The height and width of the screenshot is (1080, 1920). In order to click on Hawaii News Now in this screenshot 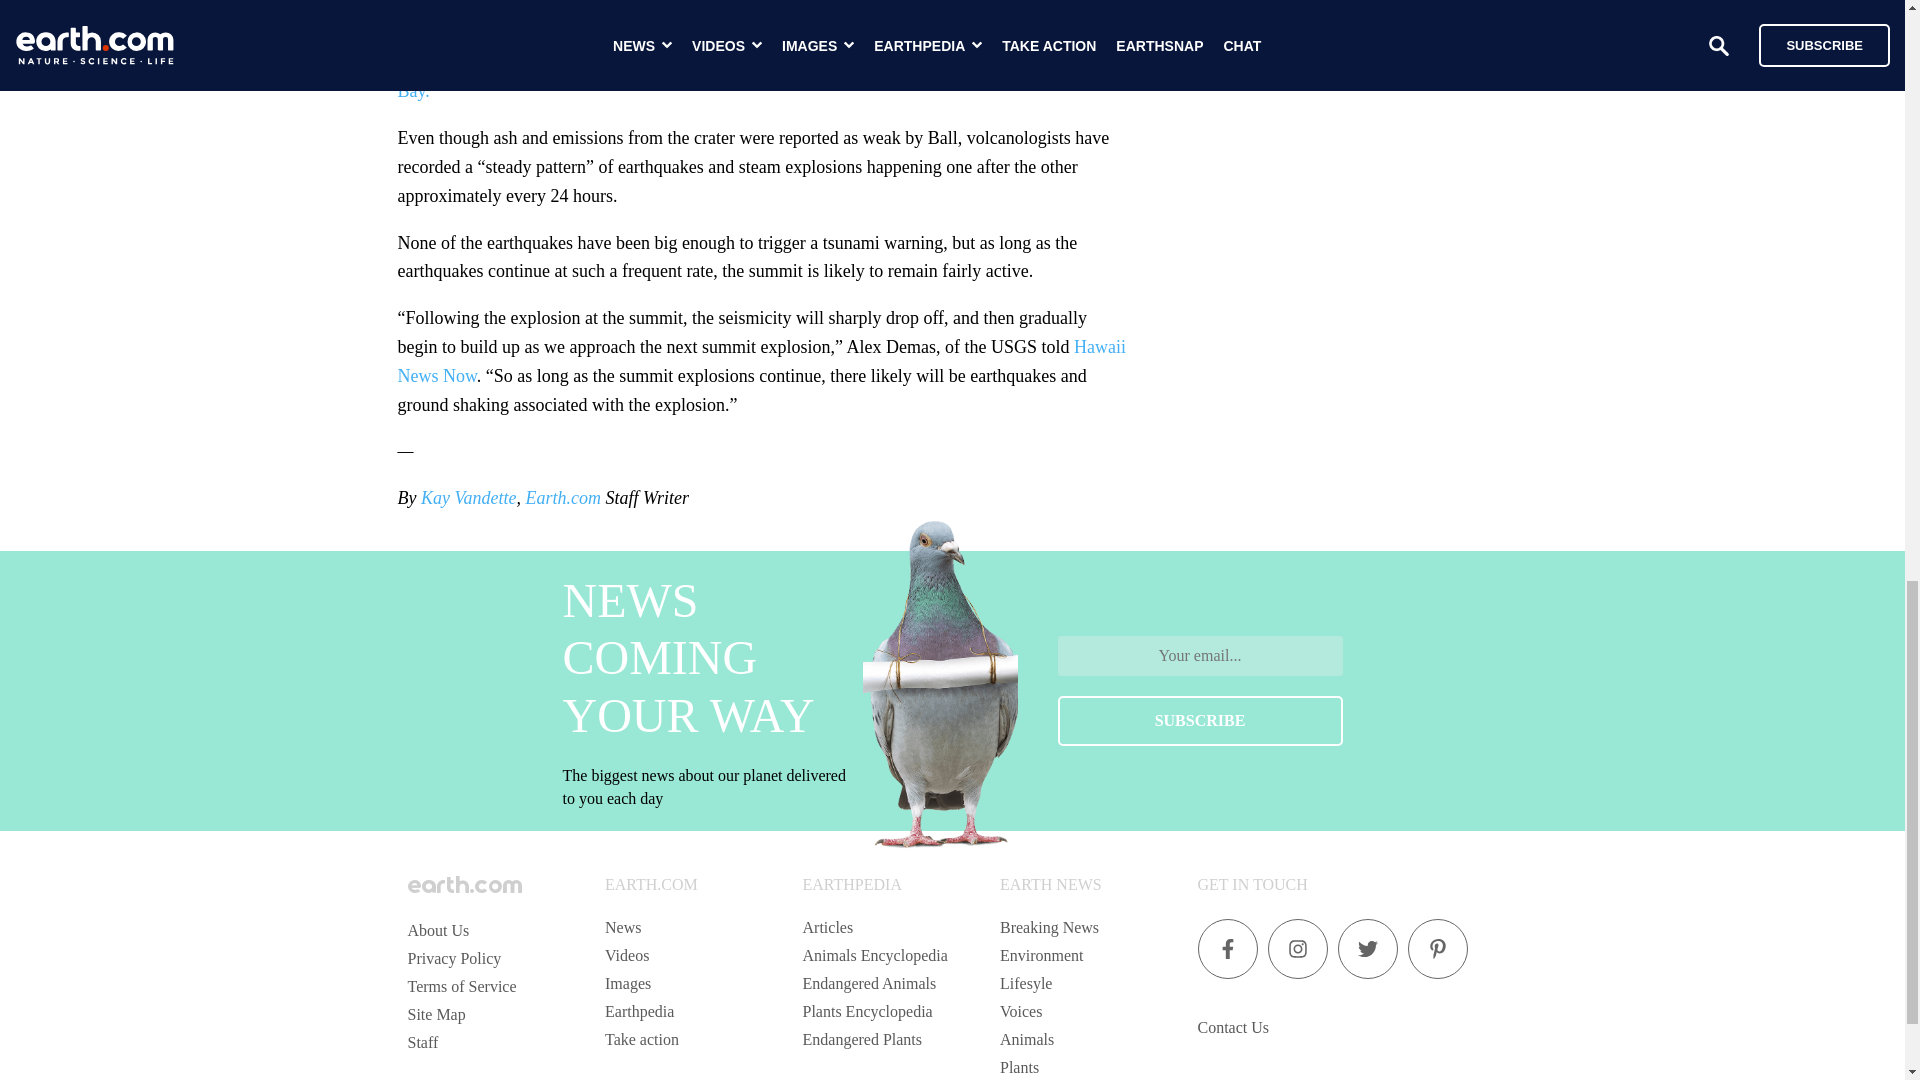, I will do `click(761, 360)`.